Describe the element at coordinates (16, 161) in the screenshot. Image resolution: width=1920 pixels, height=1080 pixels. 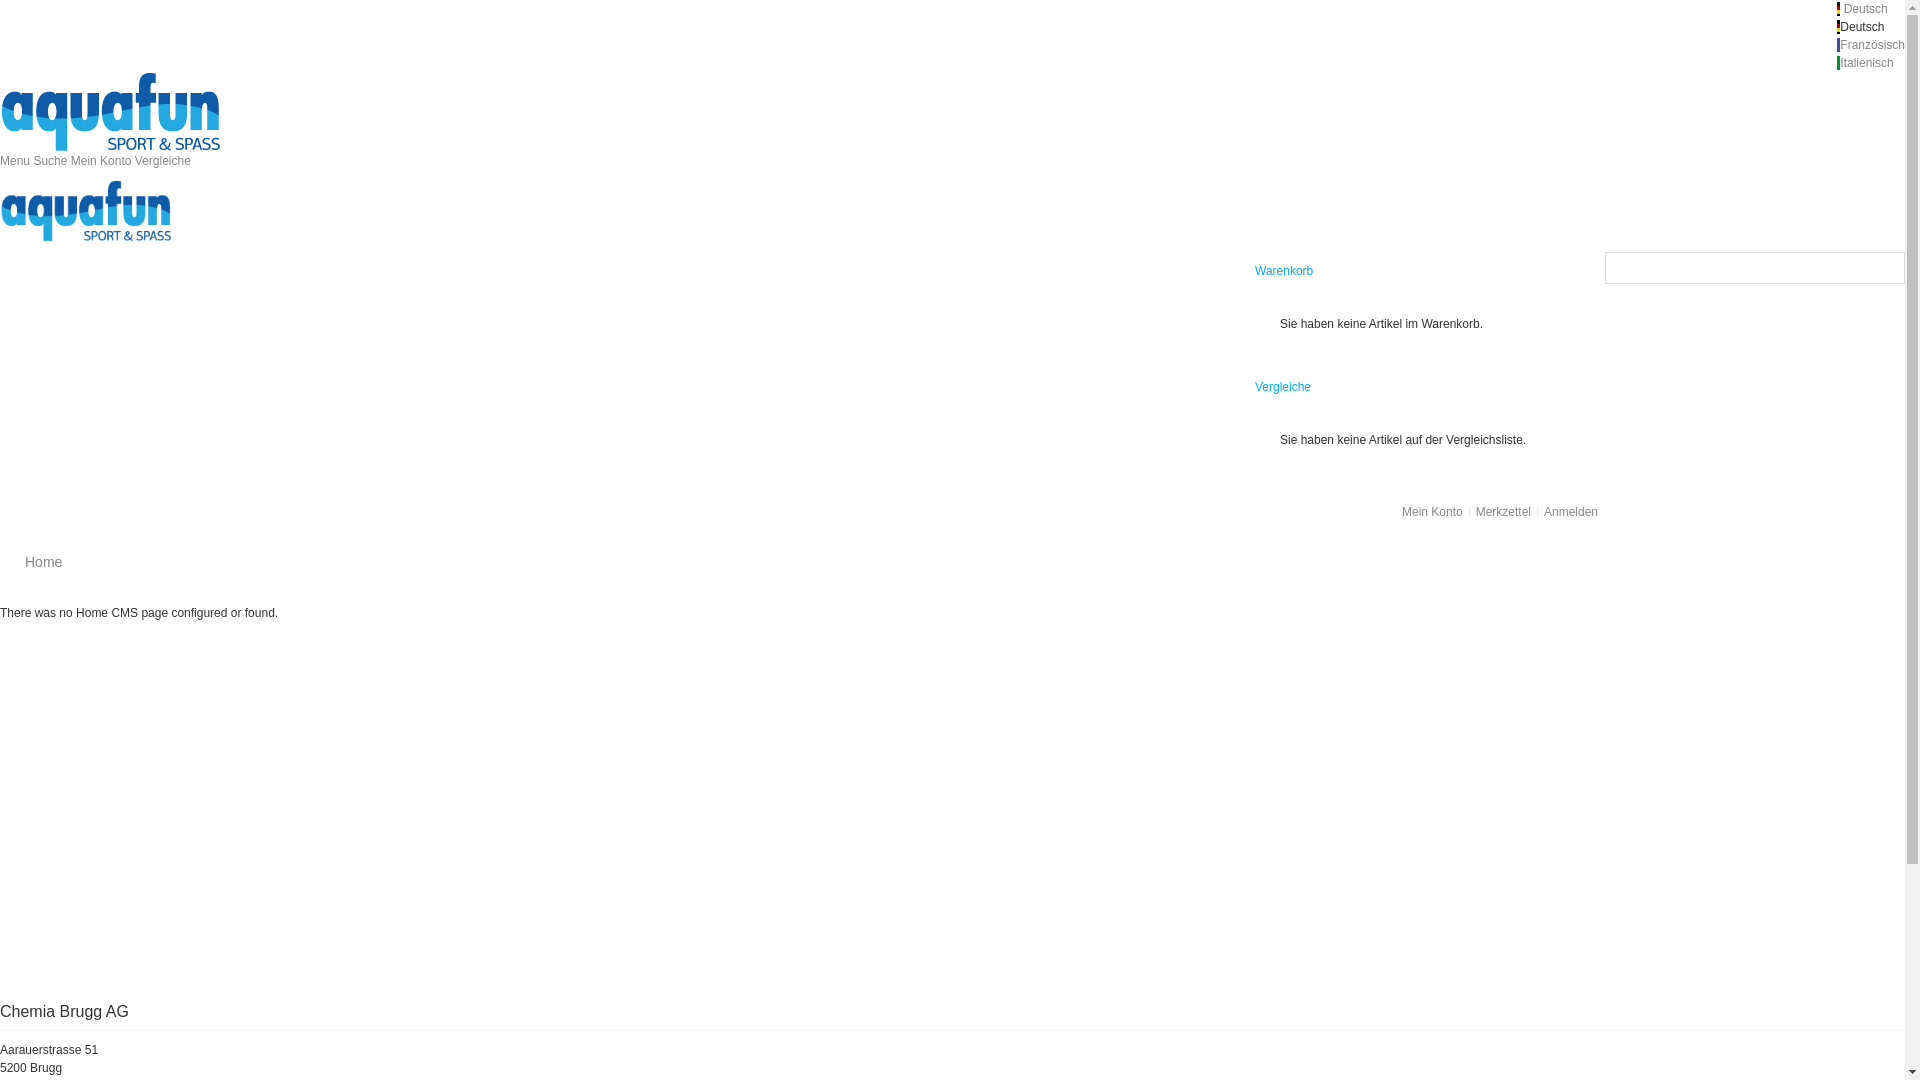
I see `Menu` at that location.